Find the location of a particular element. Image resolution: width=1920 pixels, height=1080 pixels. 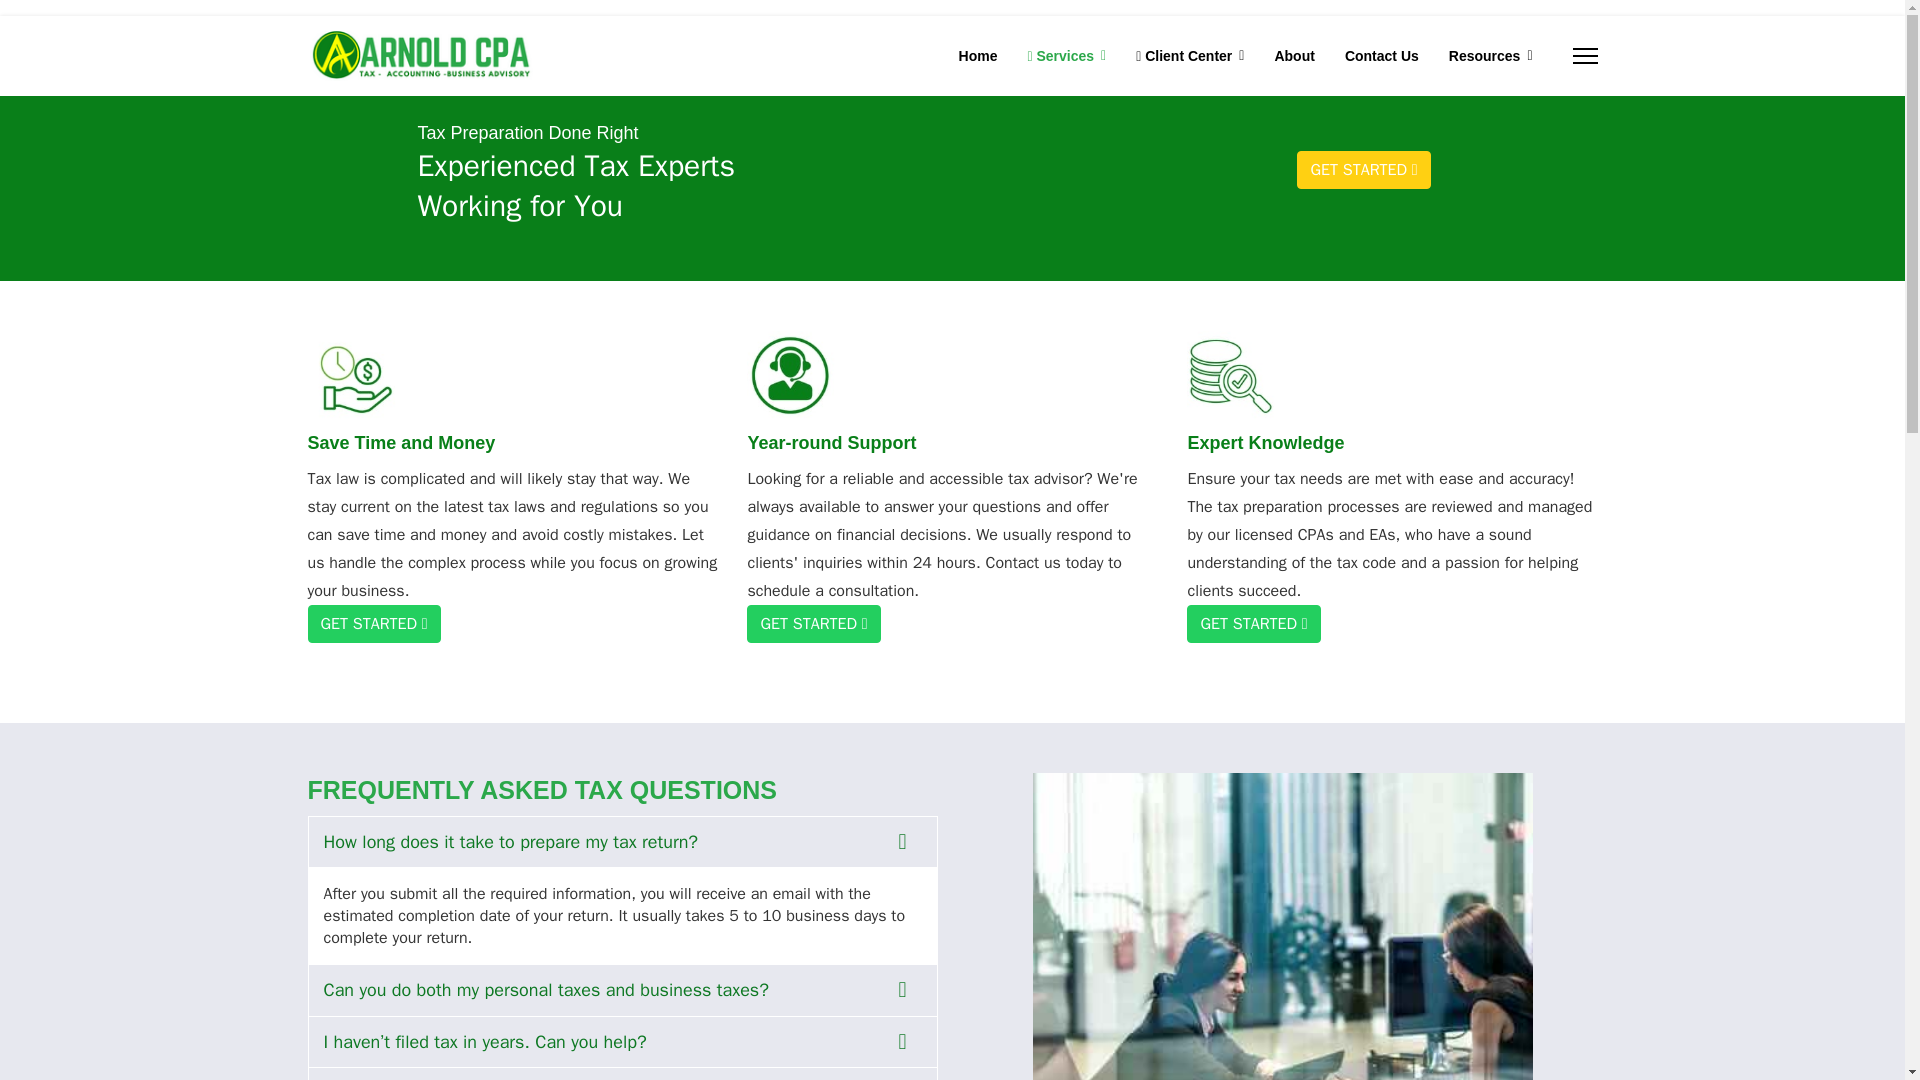

Contact Us is located at coordinates (1382, 56).